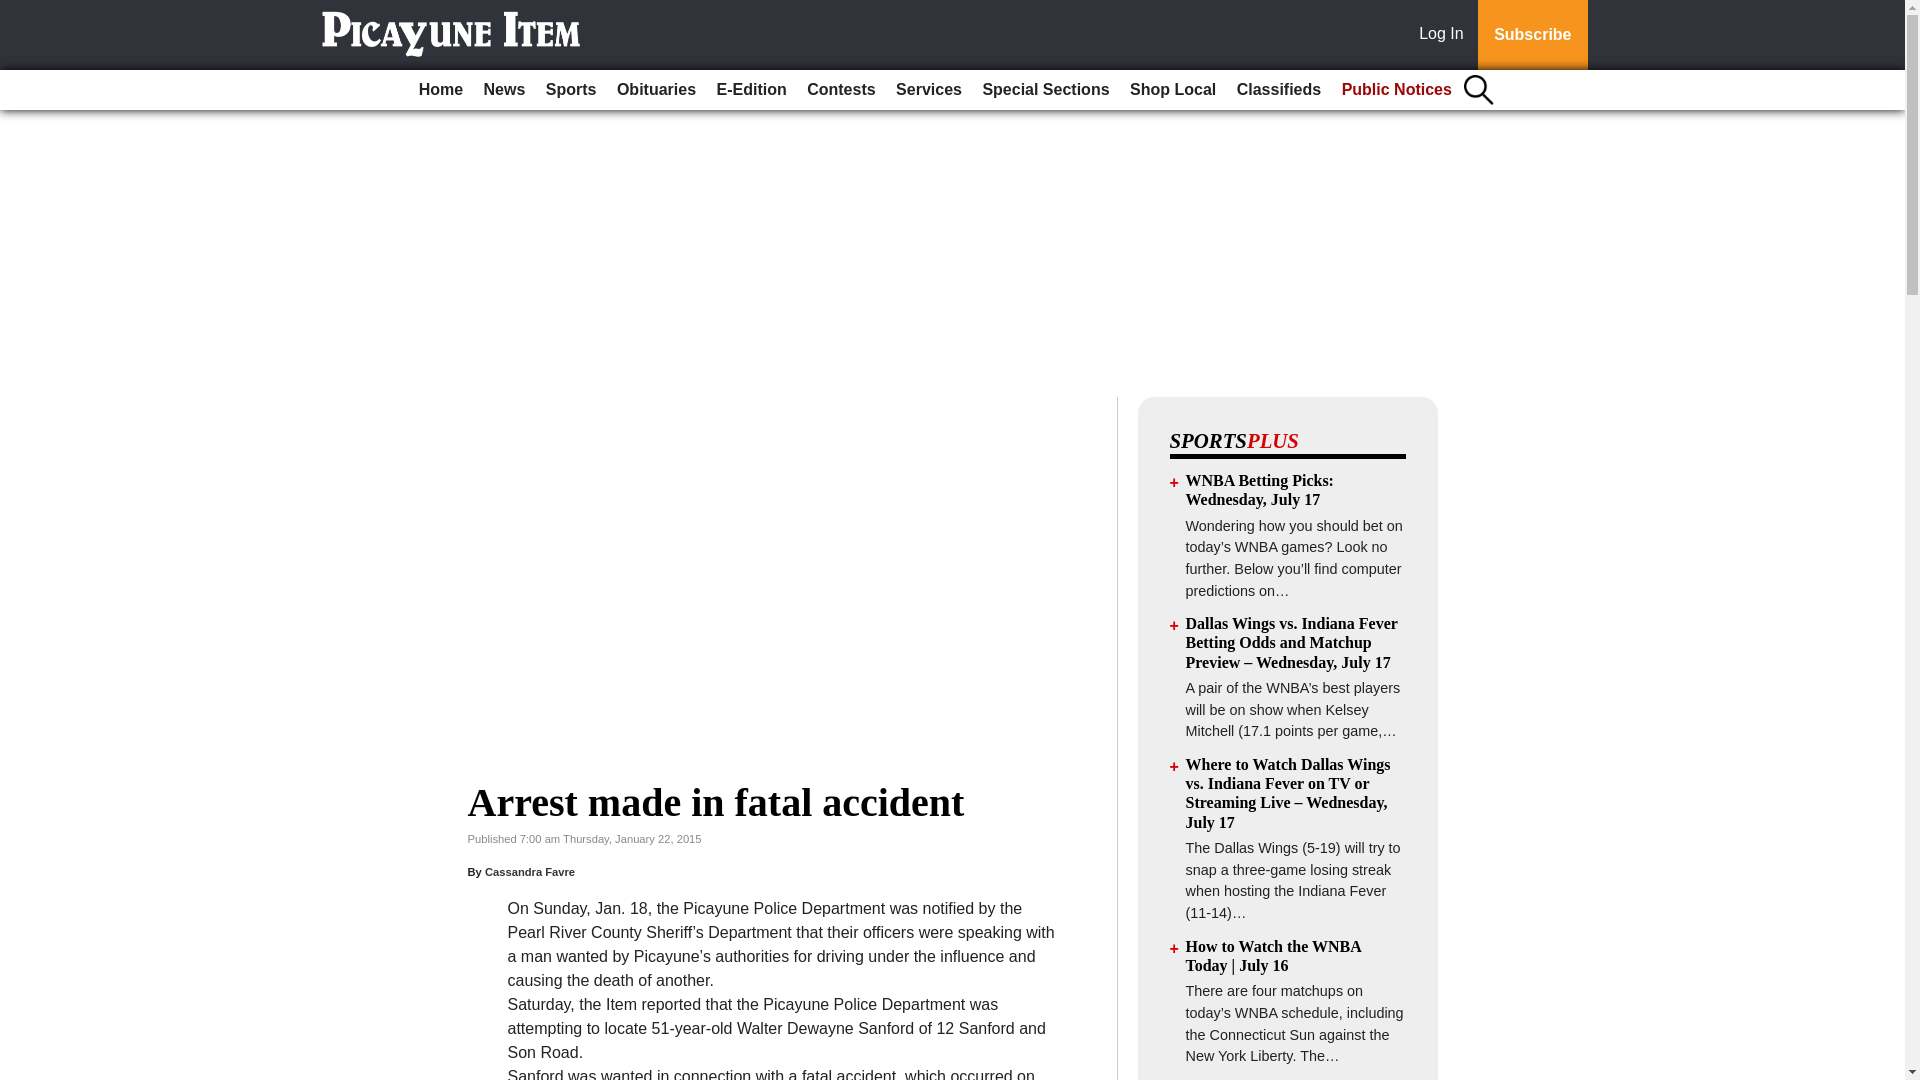 Image resolution: width=1920 pixels, height=1080 pixels. What do you see at coordinates (1045, 90) in the screenshot?
I see `Special Sections` at bounding box center [1045, 90].